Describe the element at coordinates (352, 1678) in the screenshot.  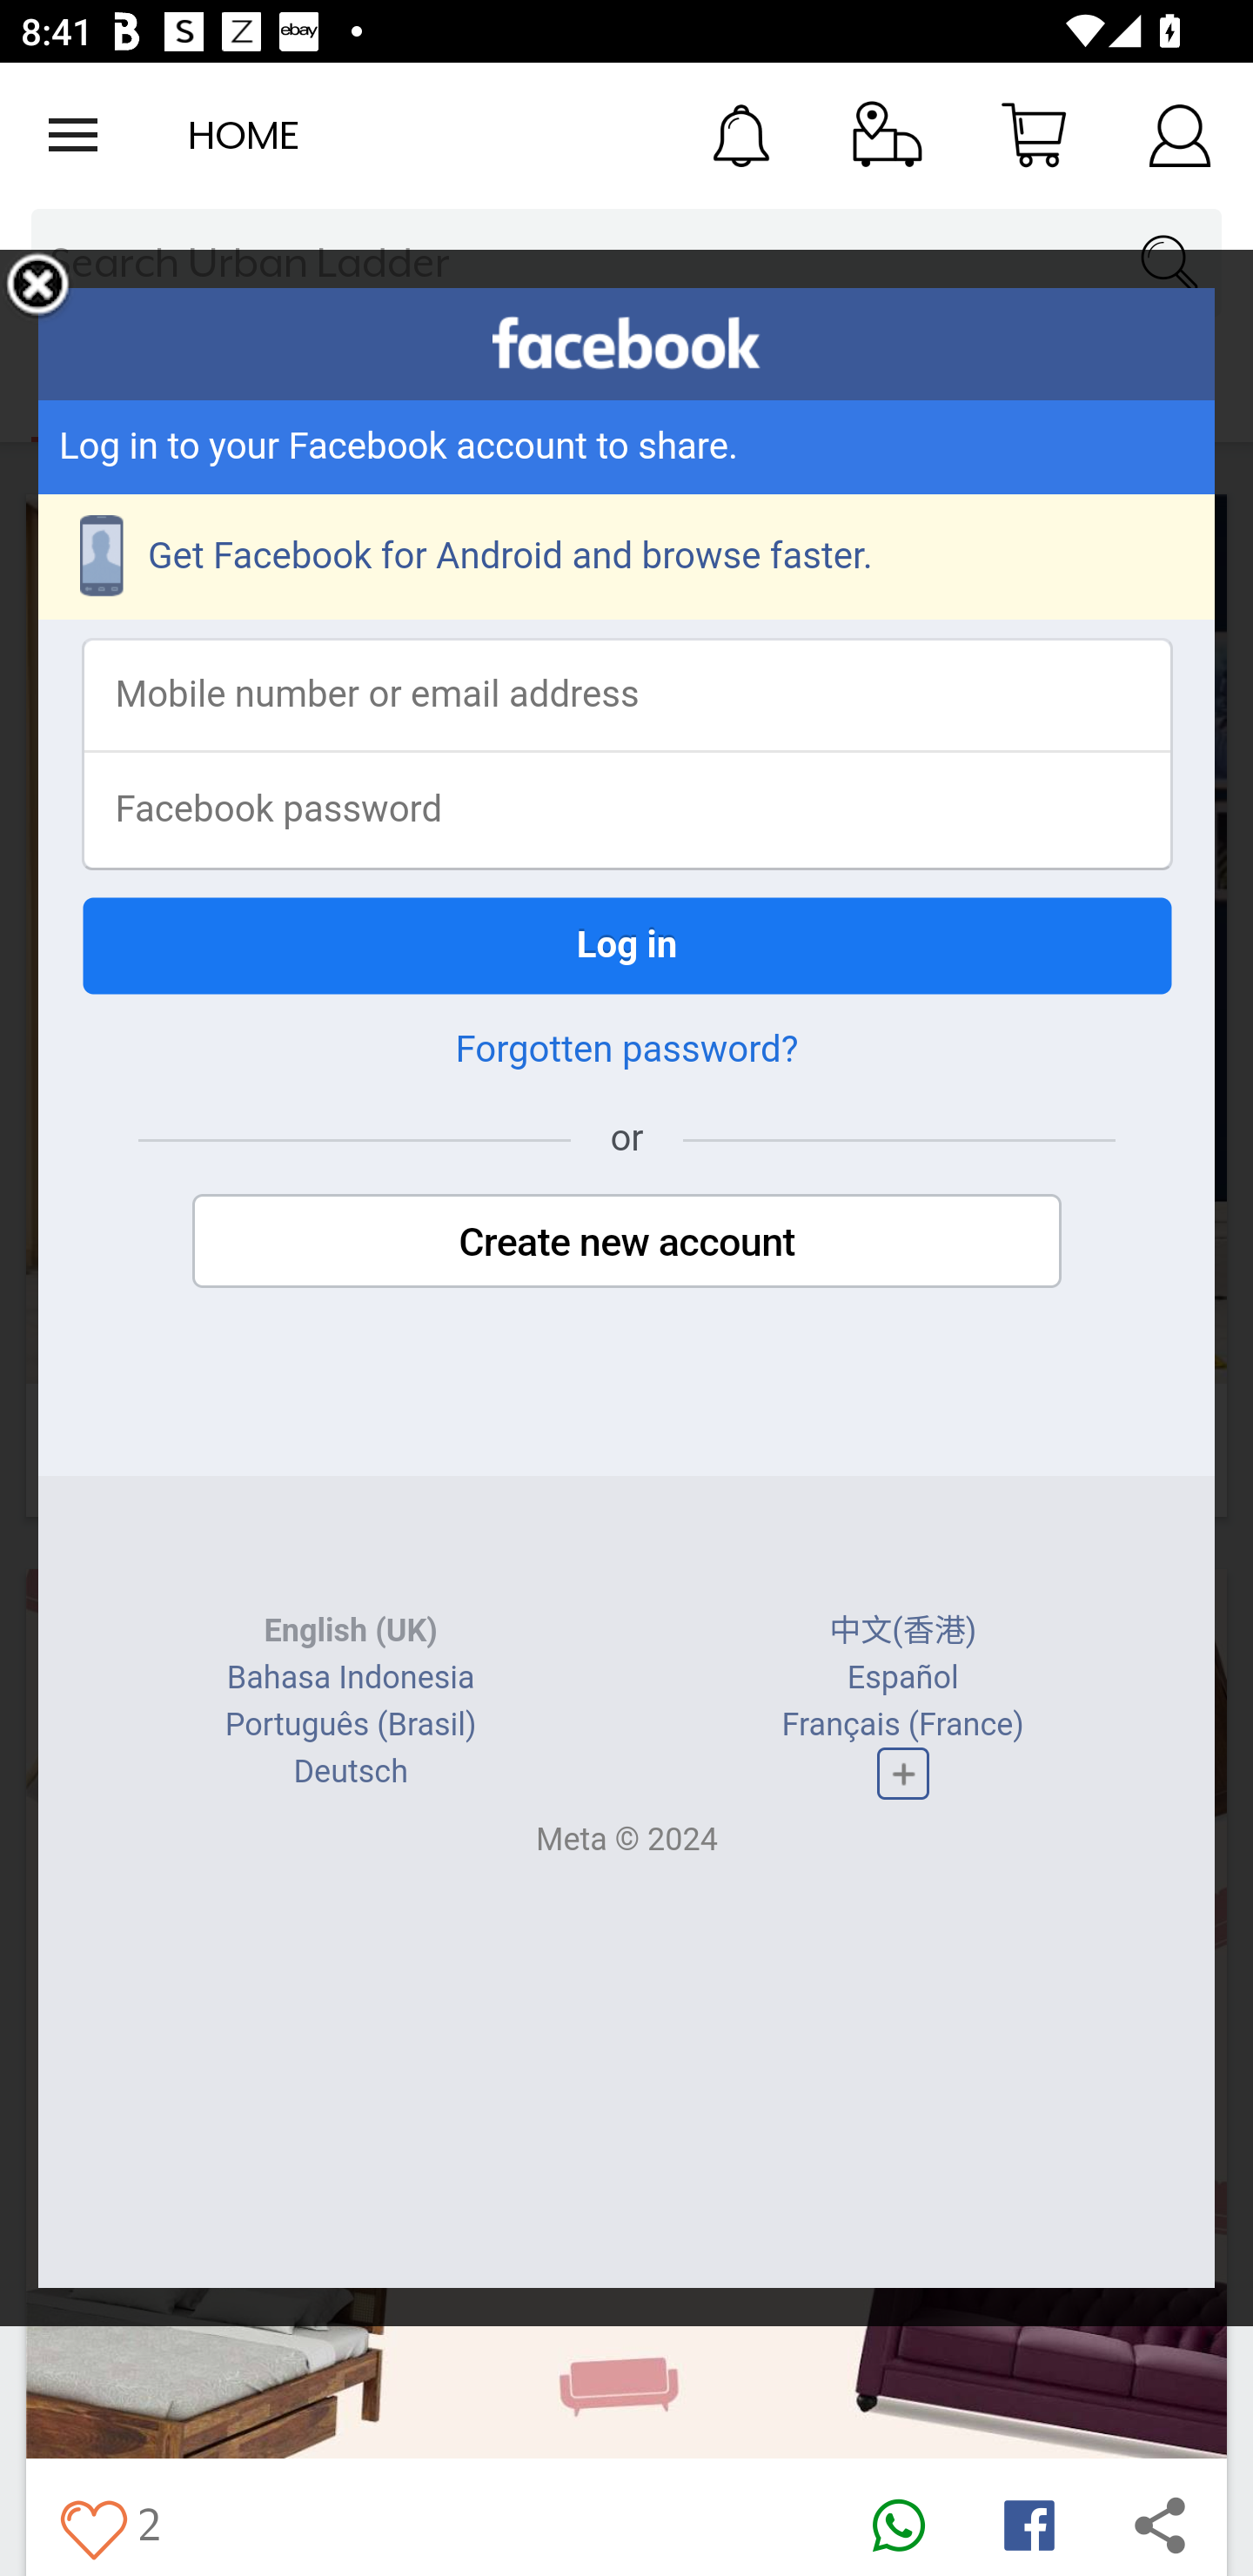
I see `Bahasa Indonesia` at that location.